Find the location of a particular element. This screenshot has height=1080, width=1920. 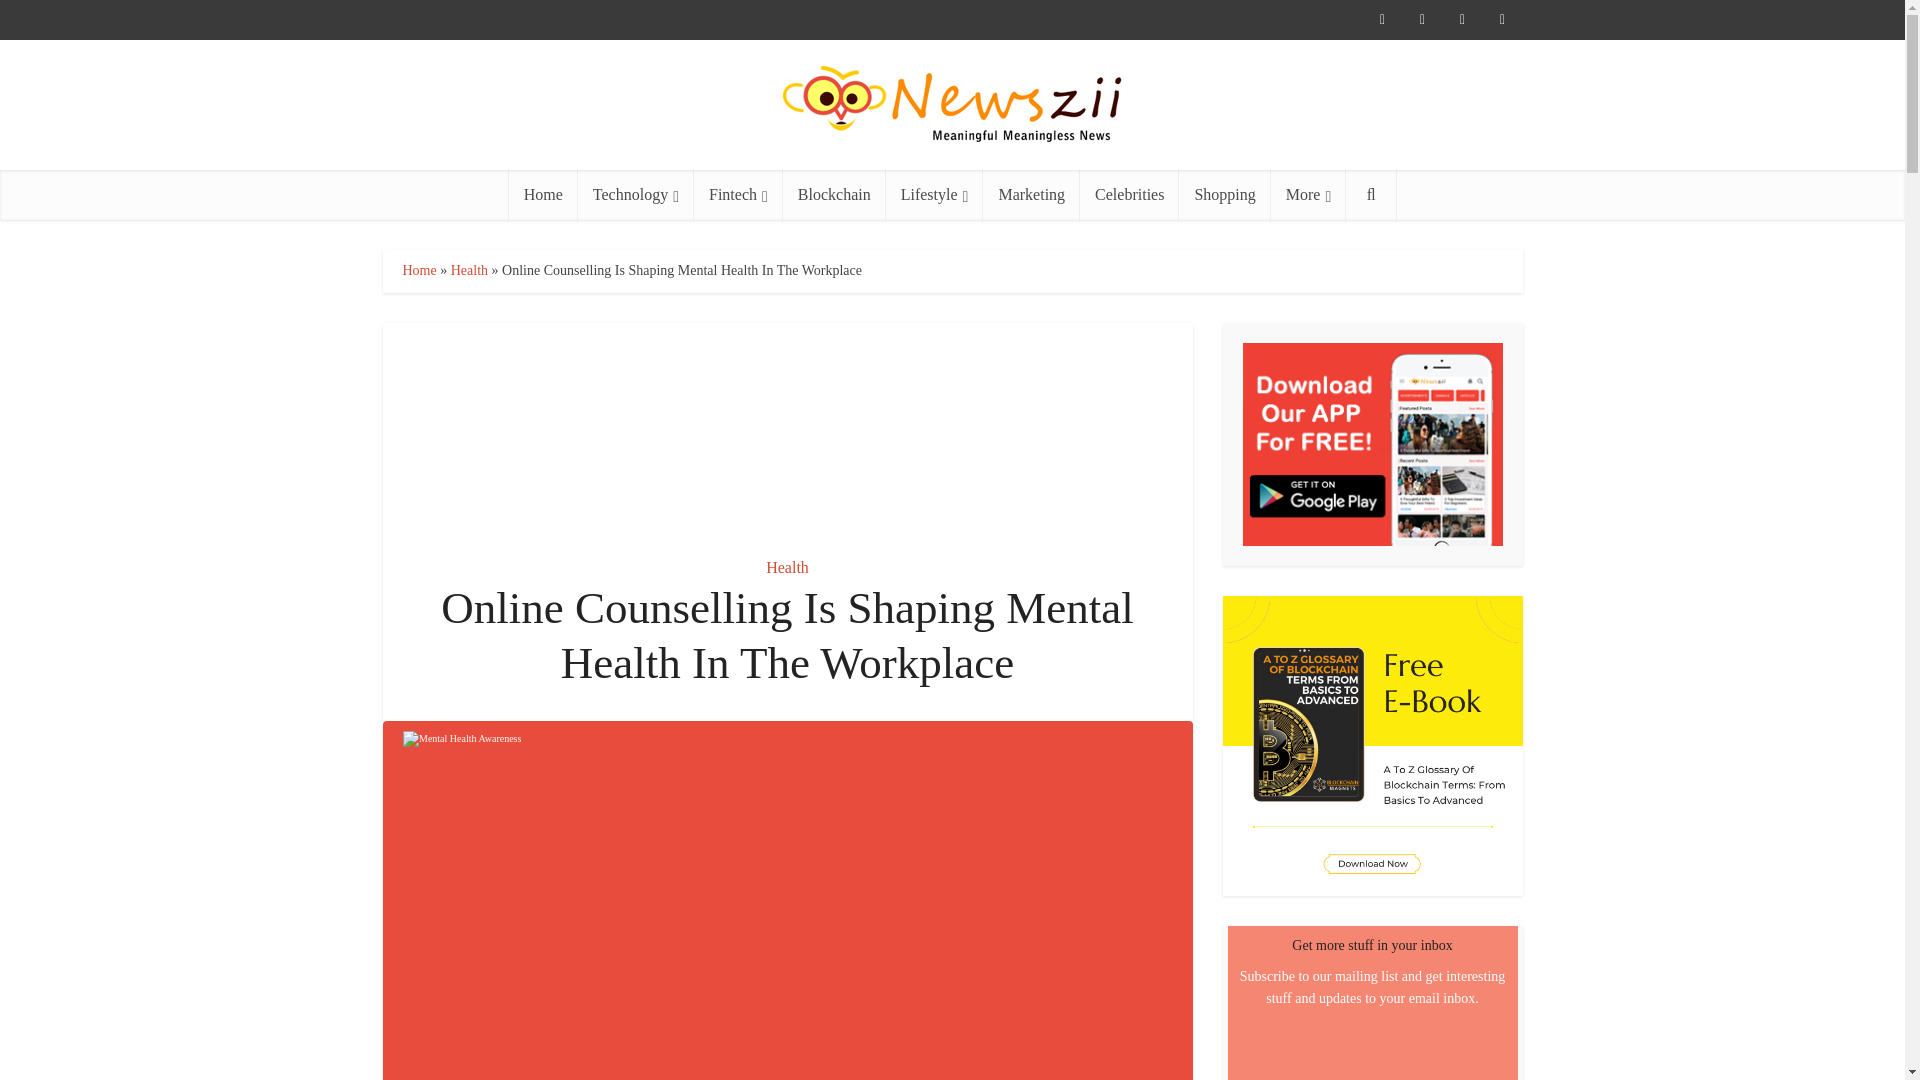

Lifestyle is located at coordinates (934, 194).